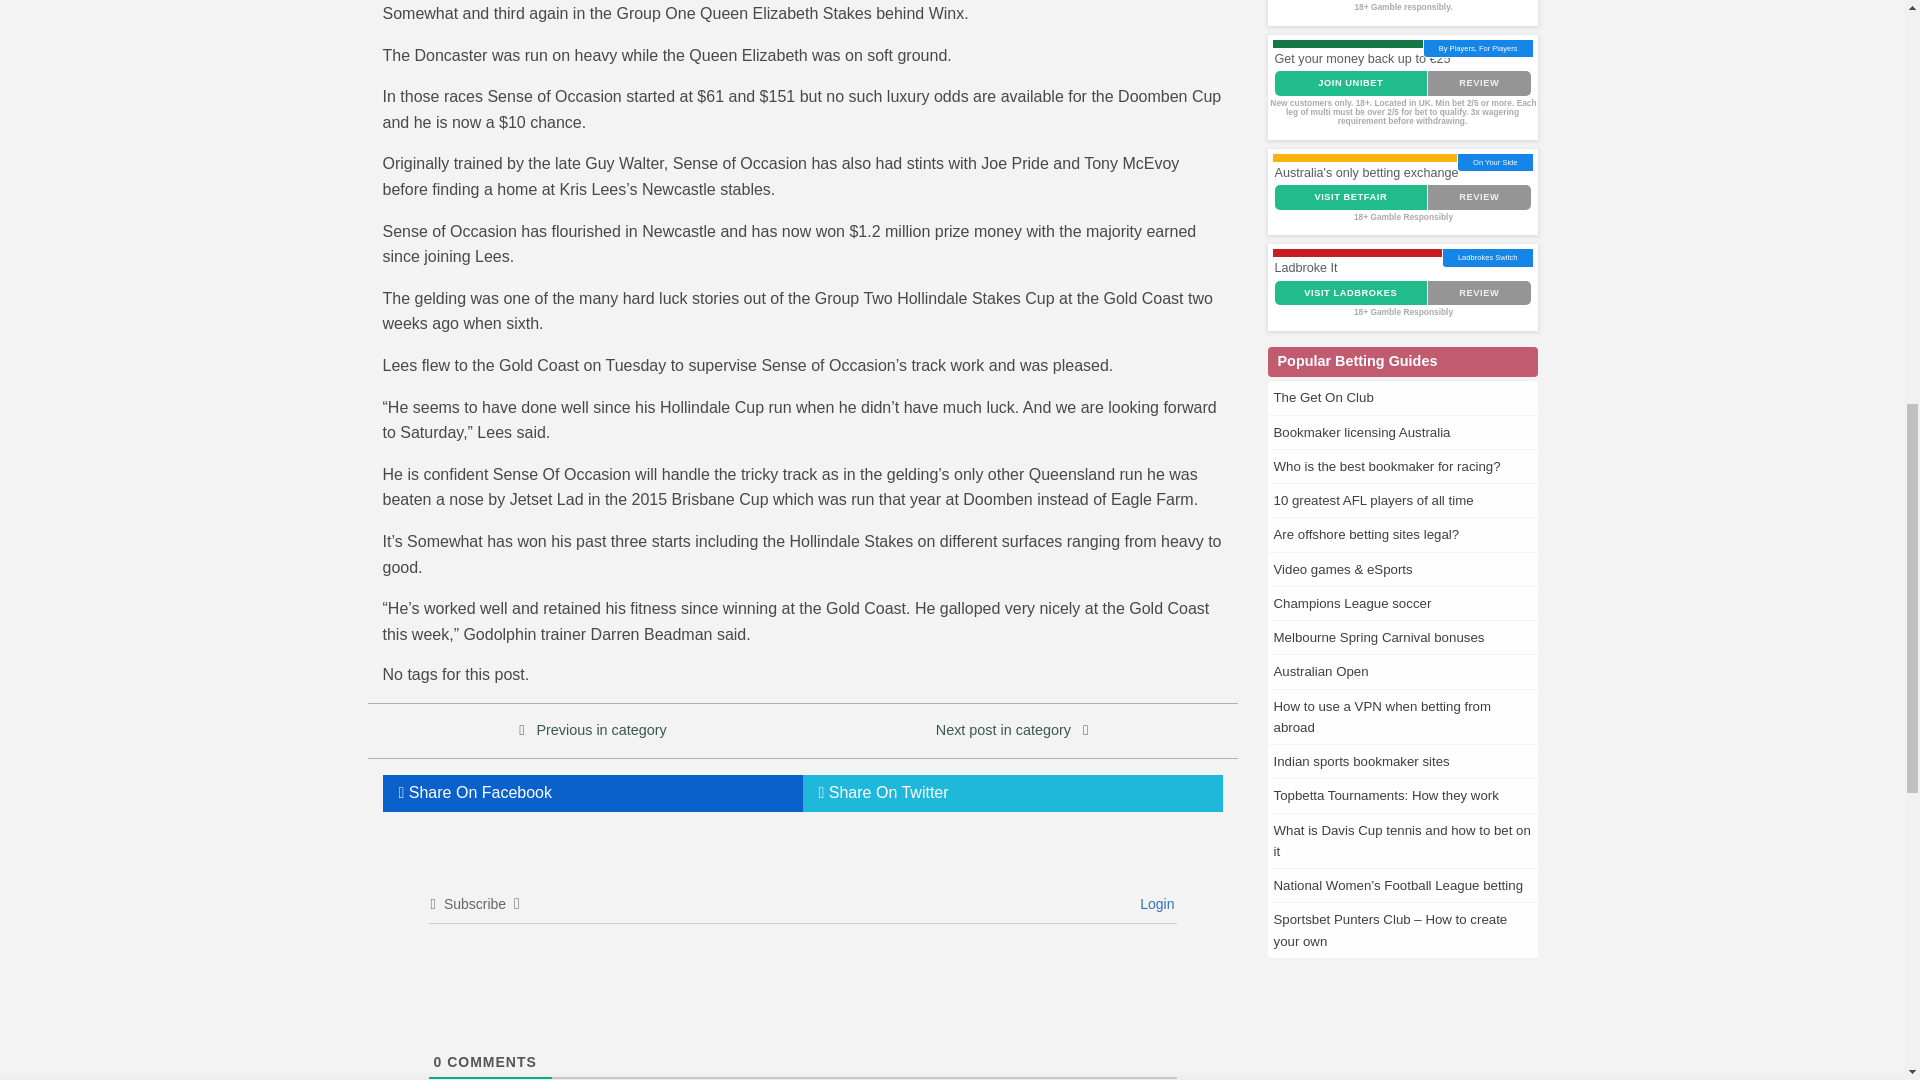 The height and width of the screenshot is (1080, 1920). I want to click on Share On Twitter, so click(1012, 794).